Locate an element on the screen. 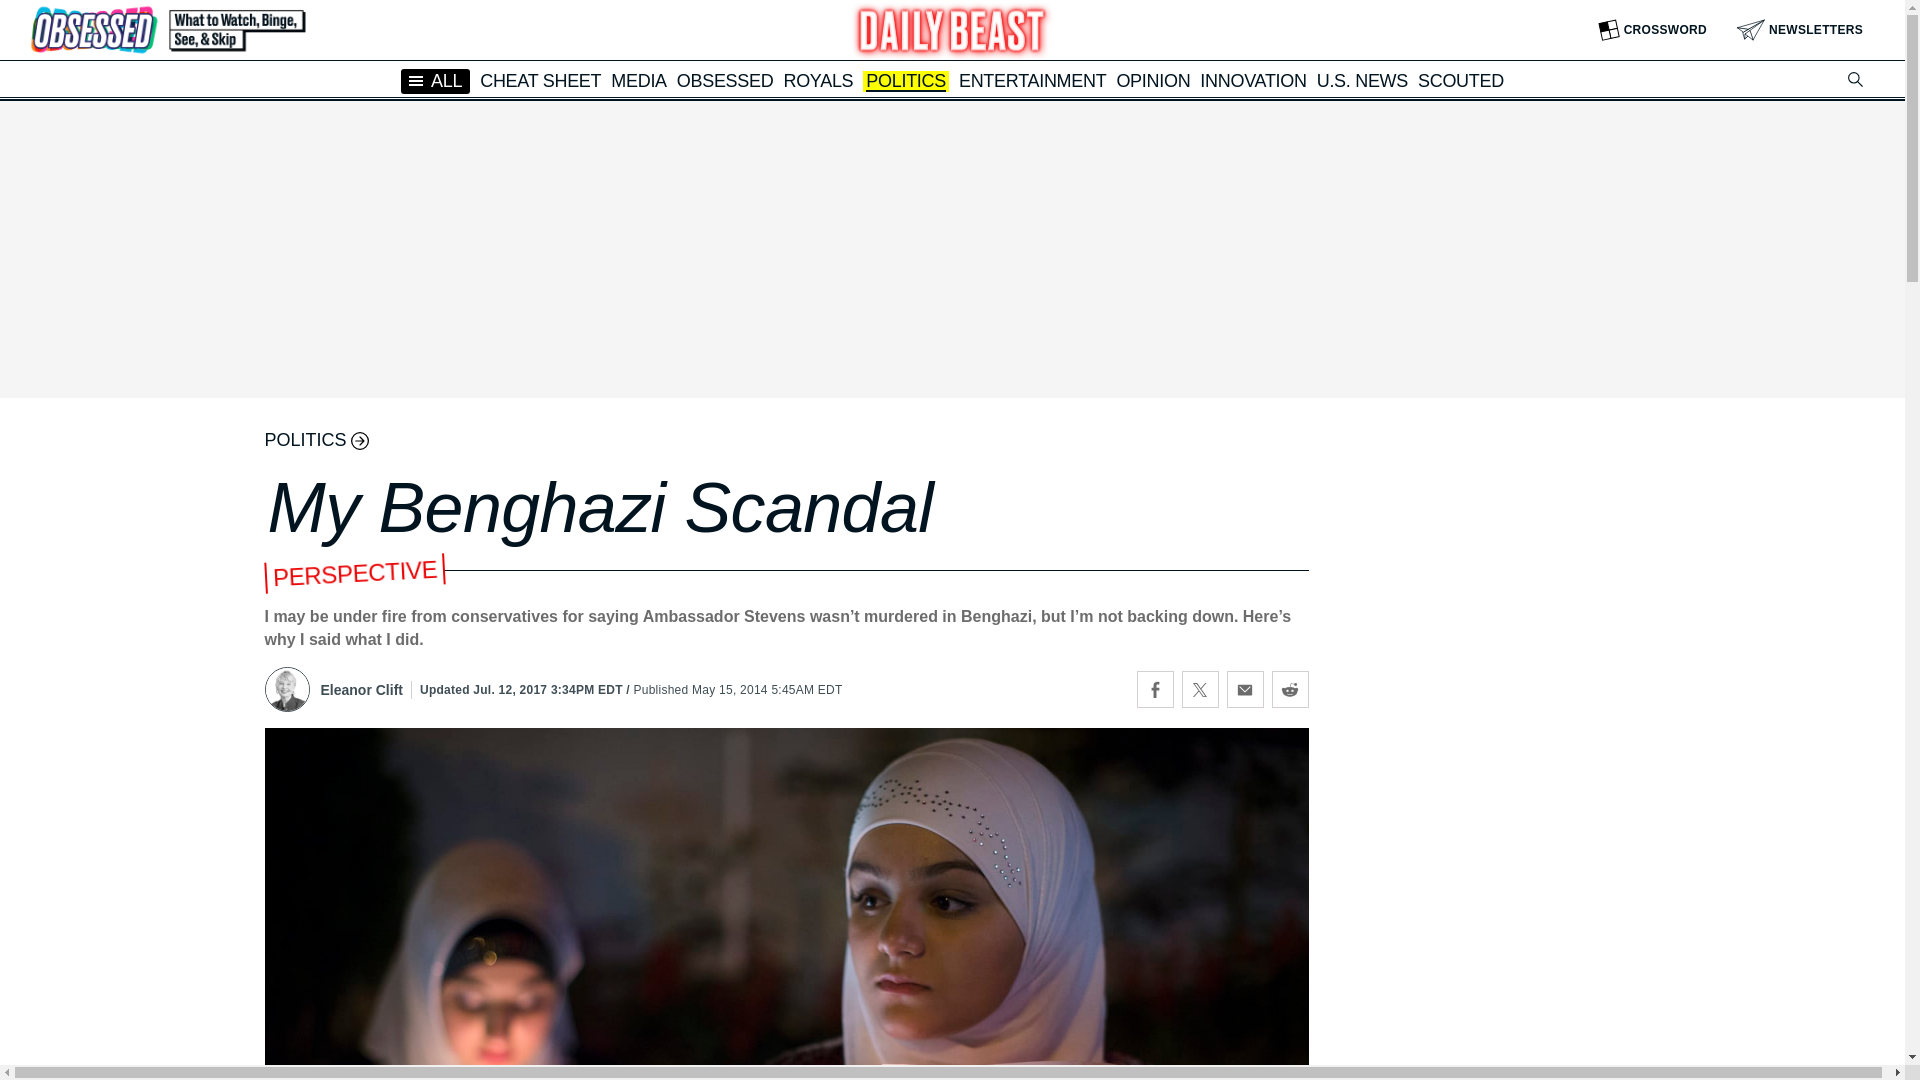  POLITICS is located at coordinates (906, 82).